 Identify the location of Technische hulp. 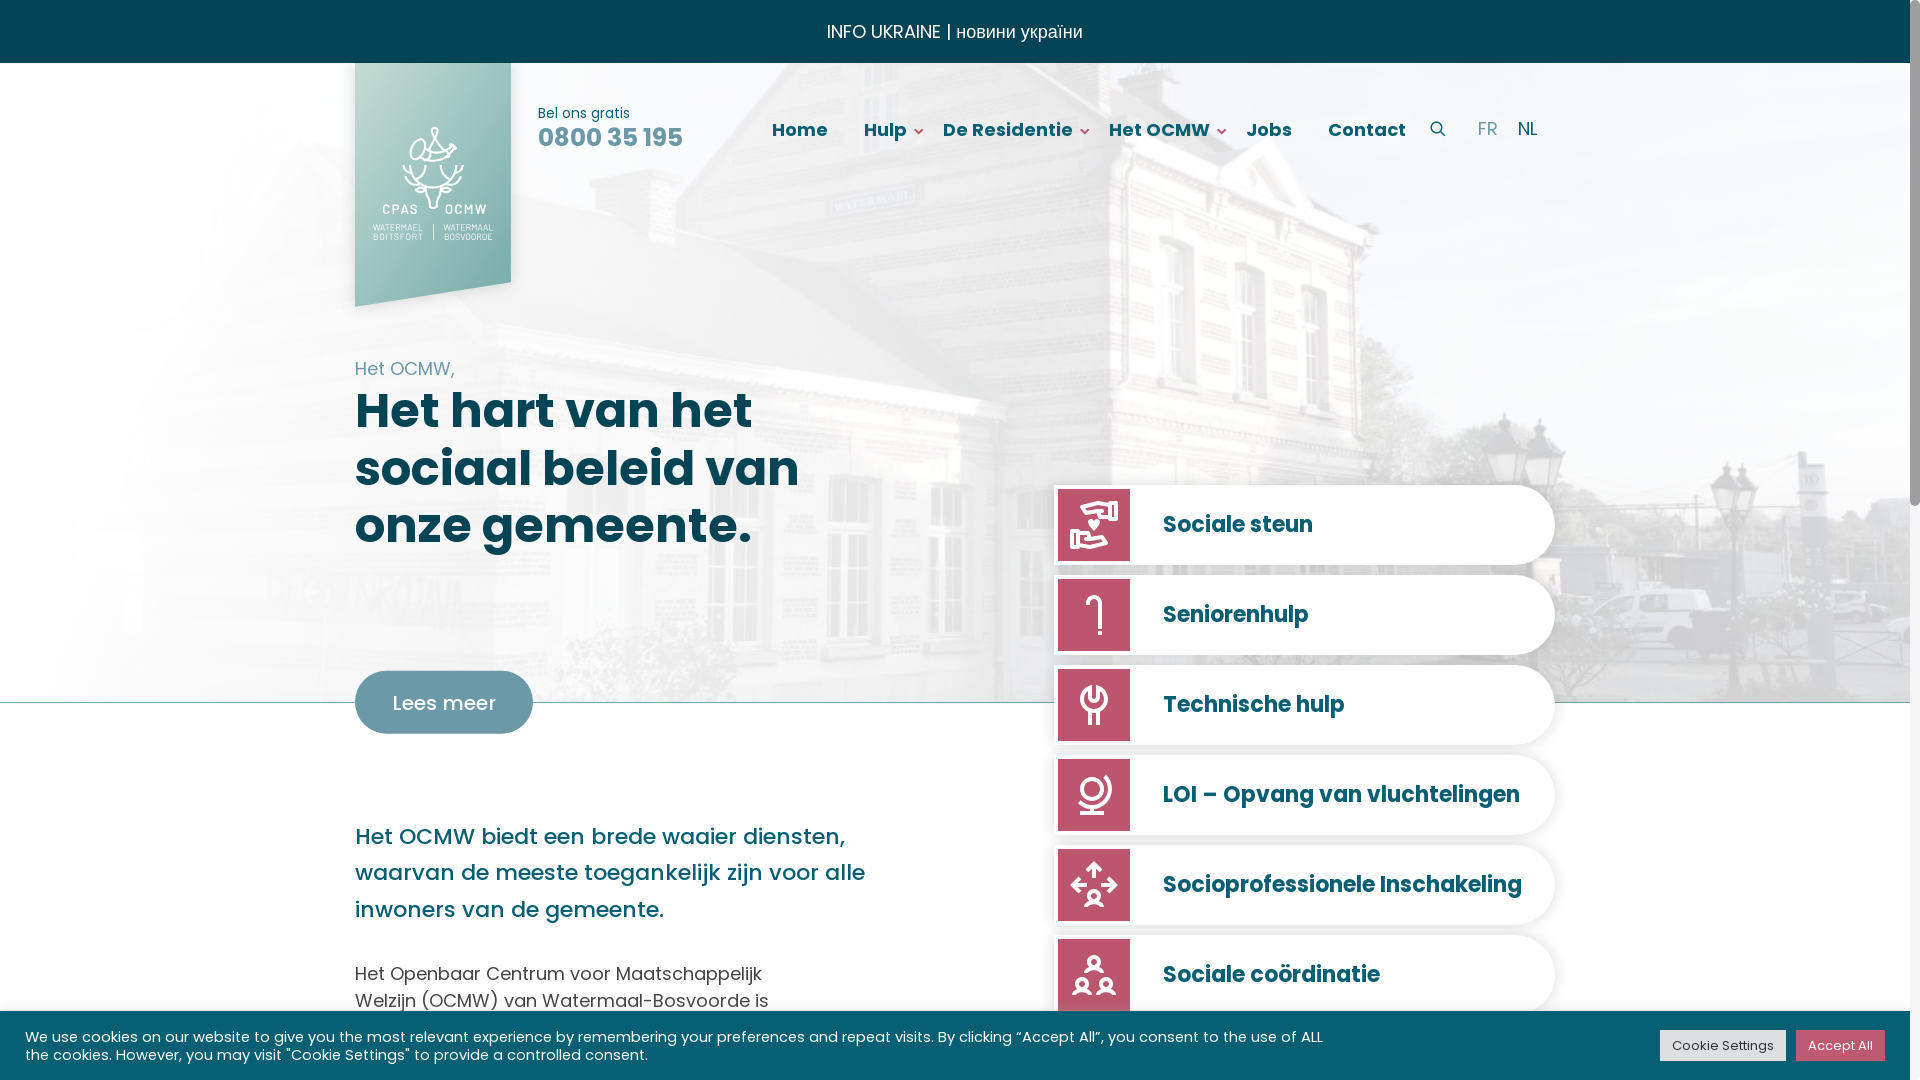
(1304, 705).